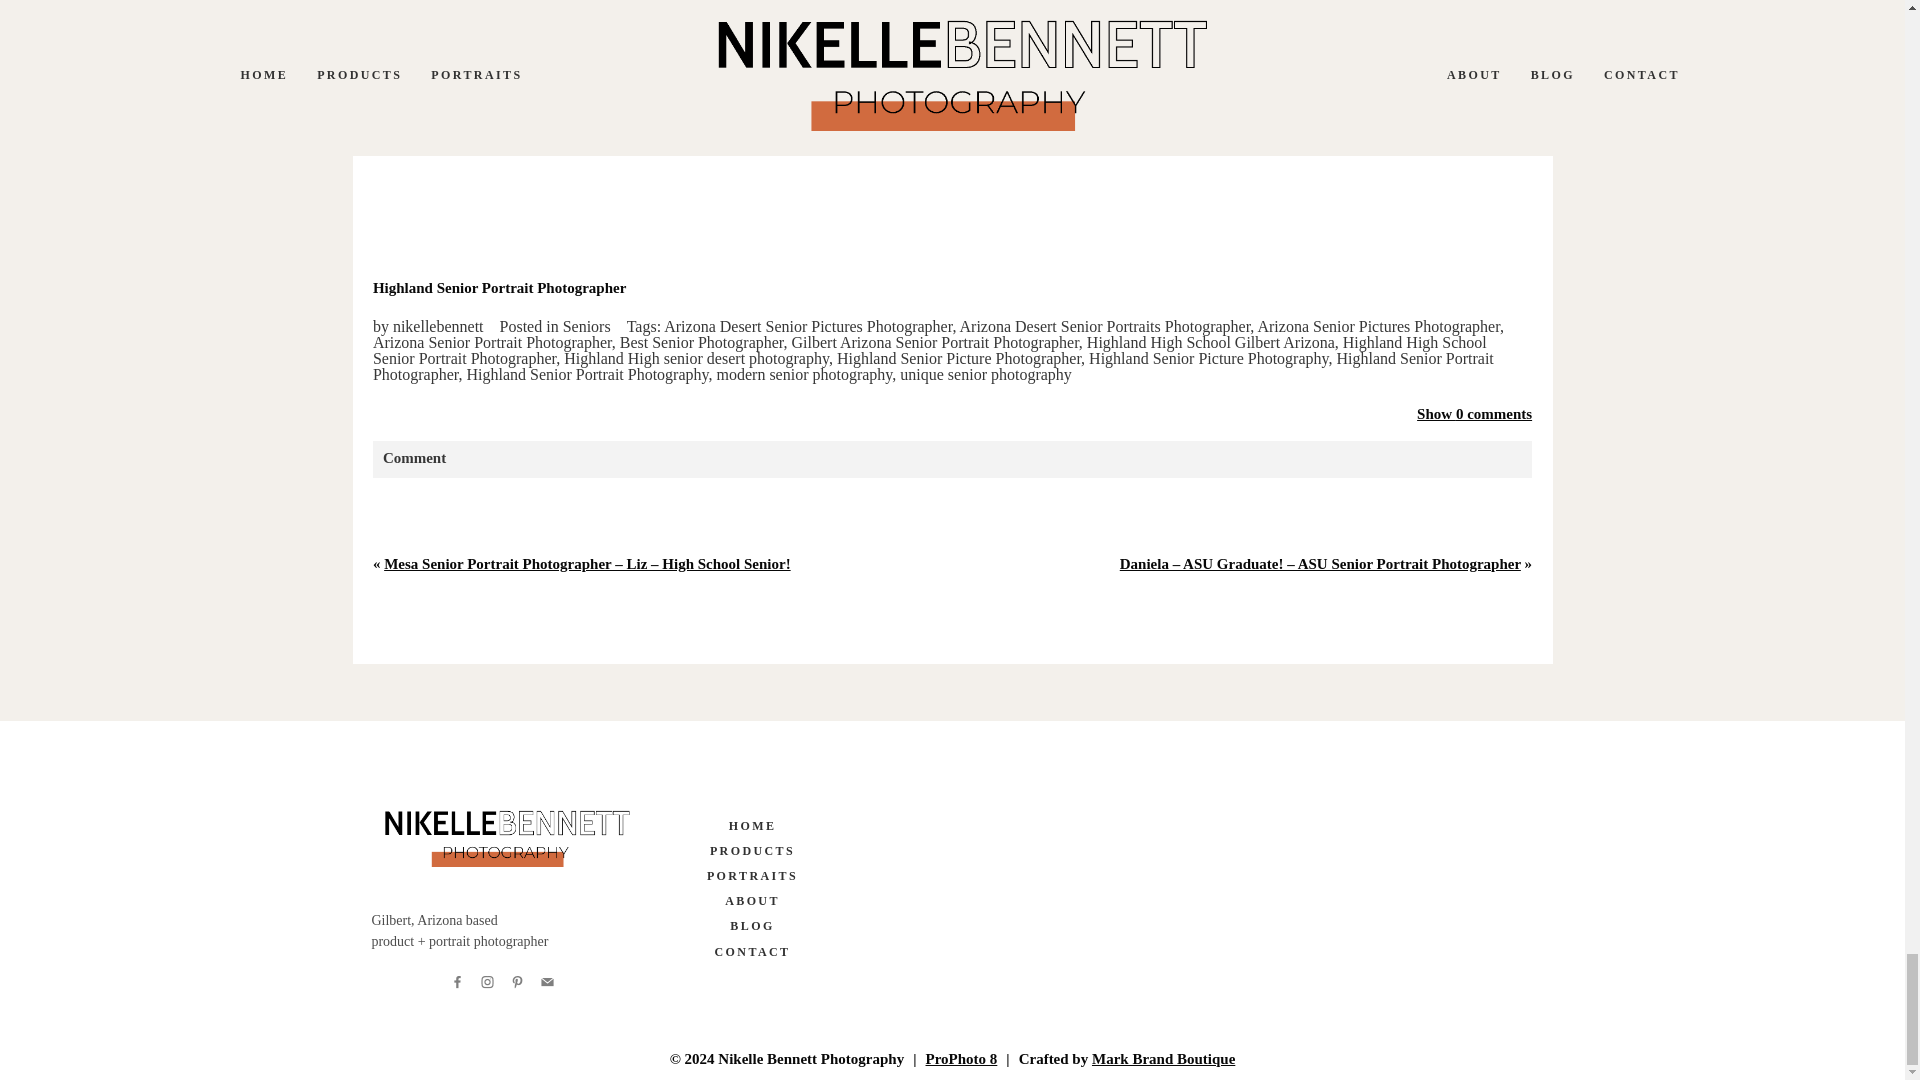  What do you see at coordinates (752, 900) in the screenshot?
I see `ABOUT` at bounding box center [752, 900].